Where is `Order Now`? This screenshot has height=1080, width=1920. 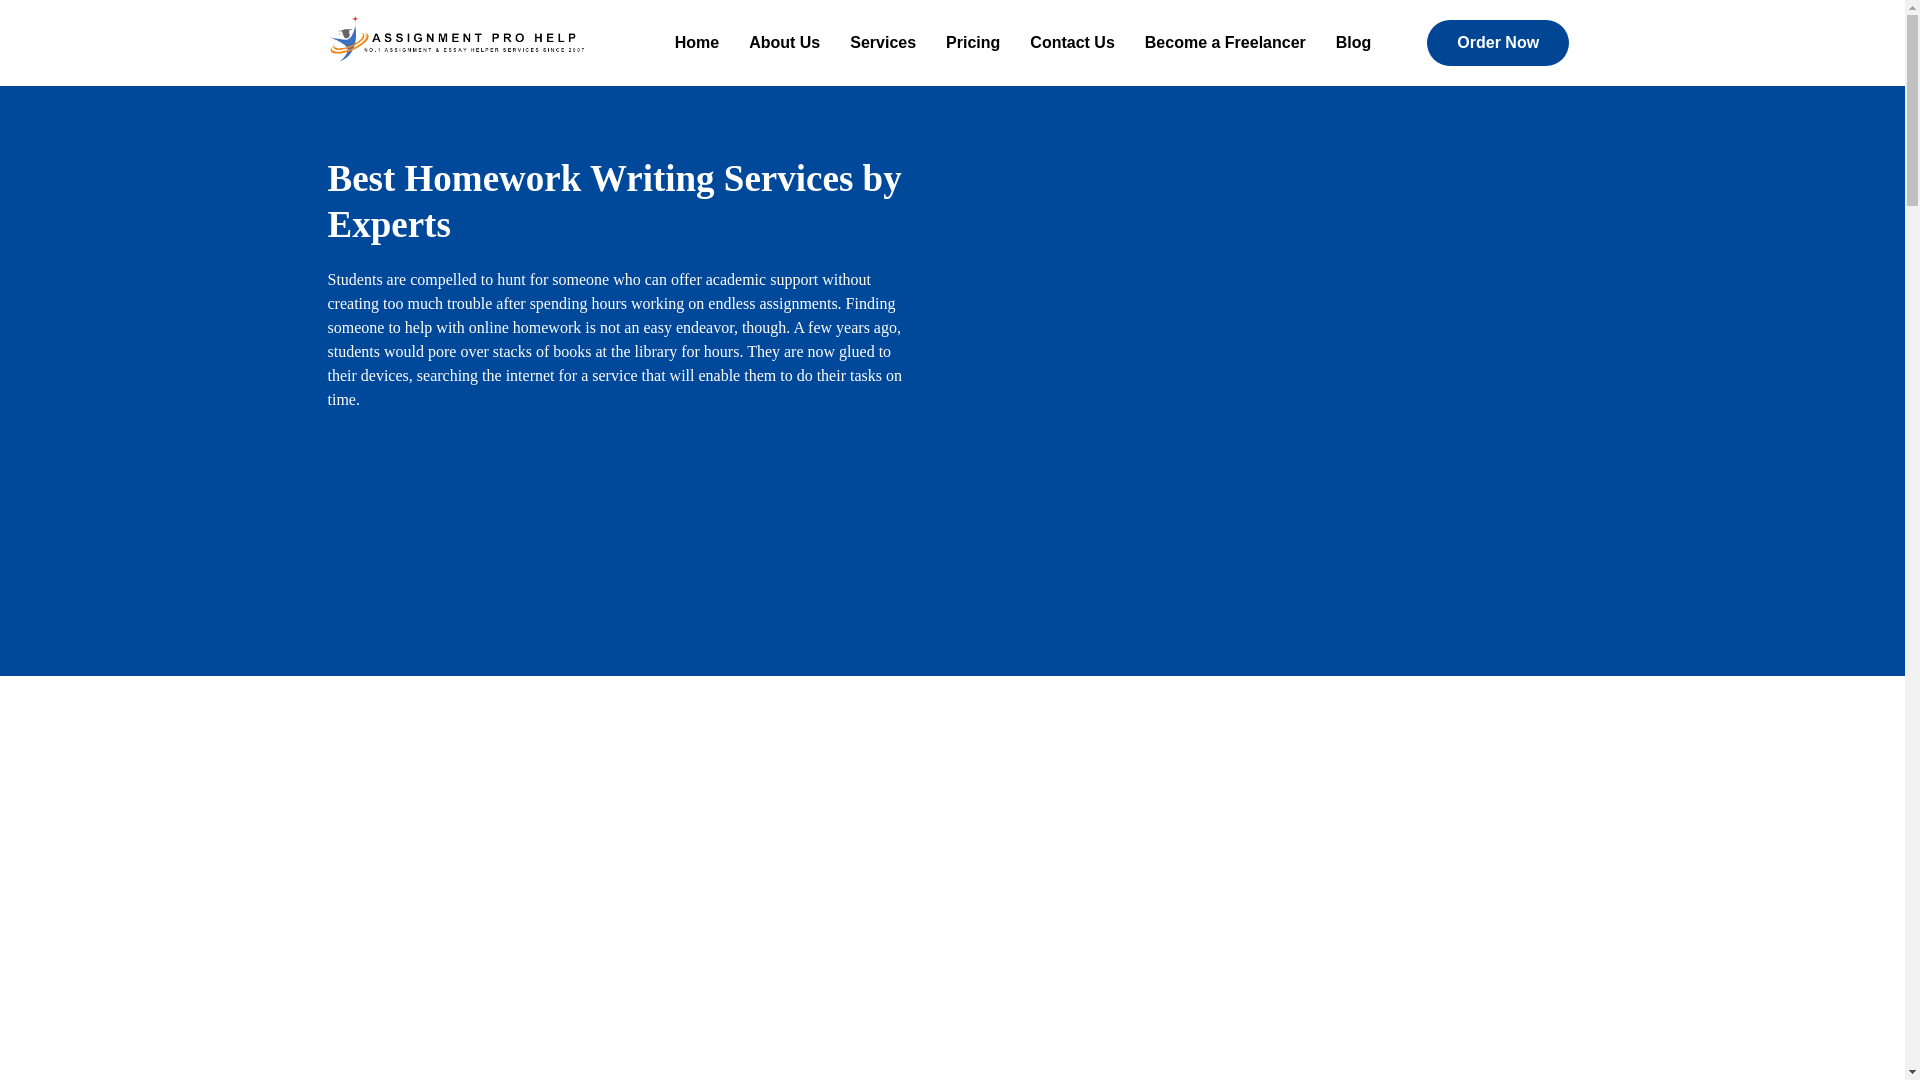
Order Now is located at coordinates (1497, 42).